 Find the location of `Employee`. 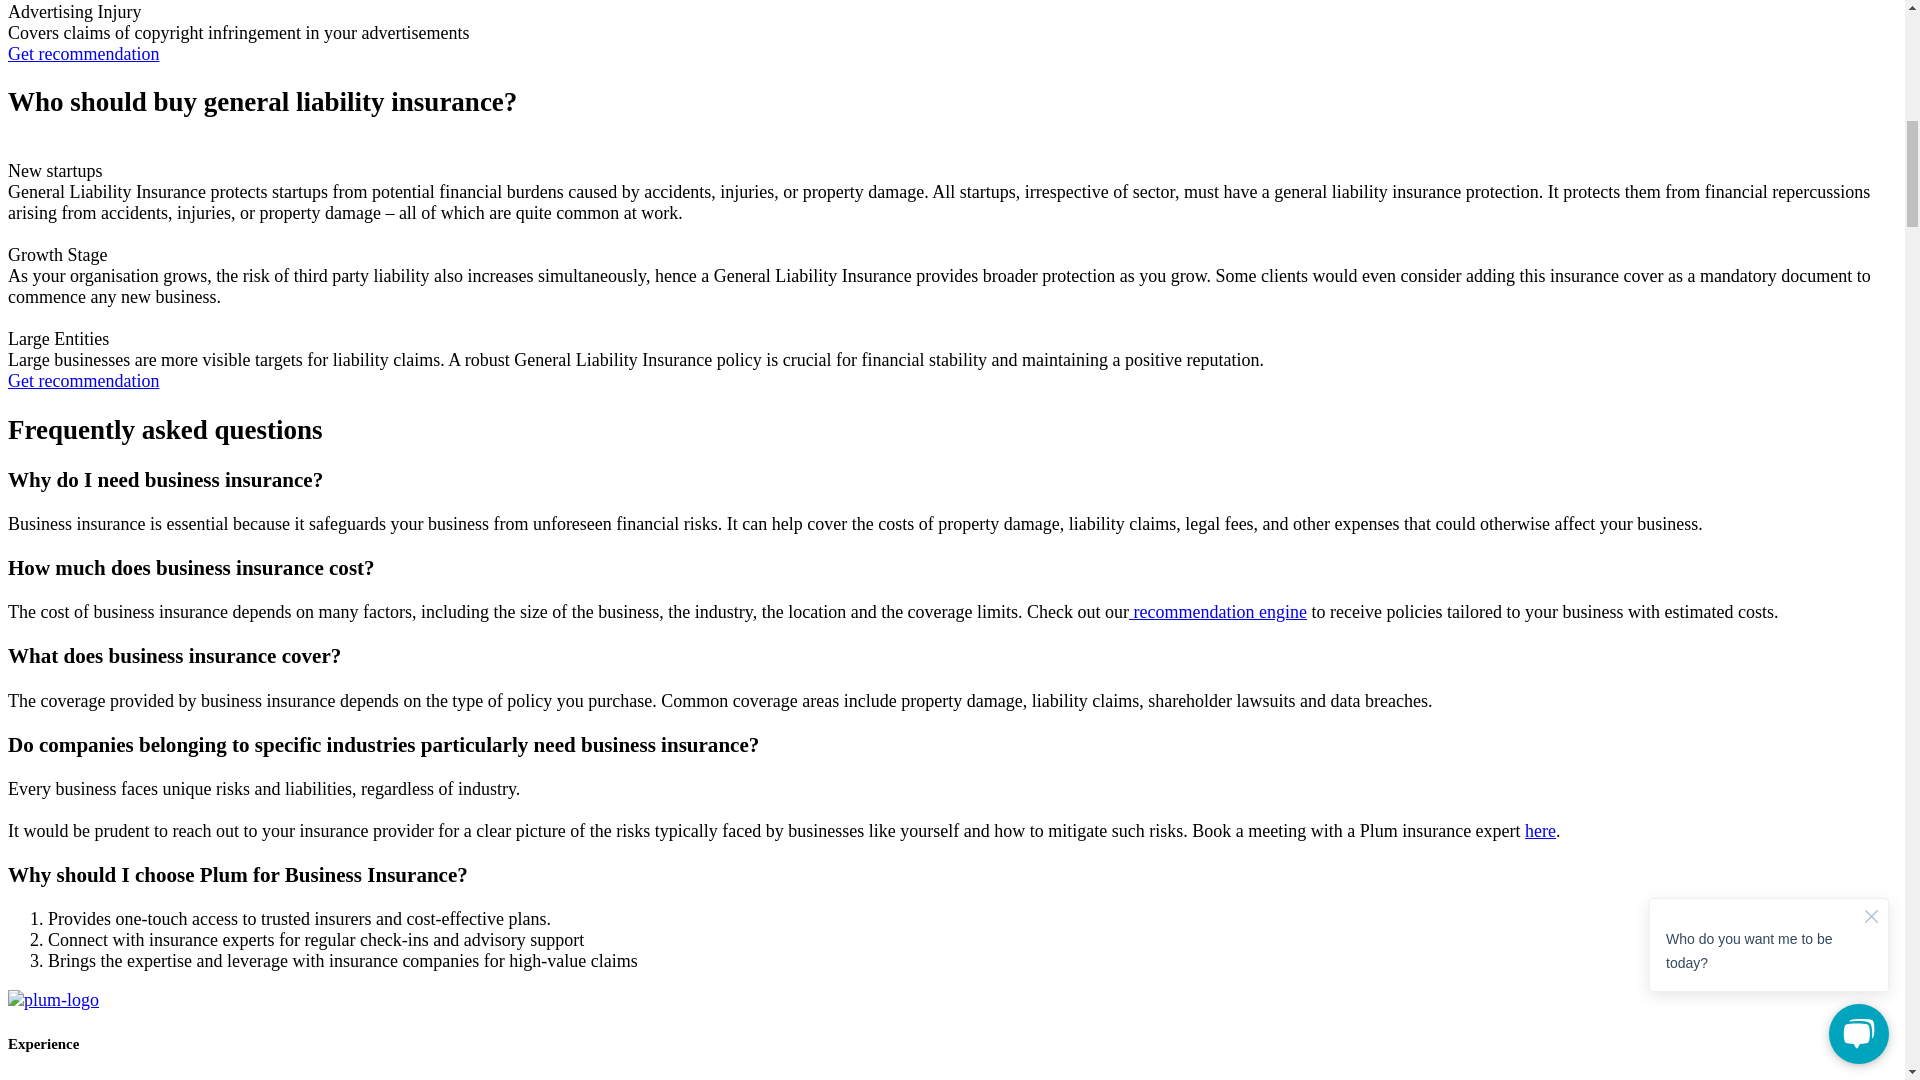

Employee is located at coordinates (120, 1078).